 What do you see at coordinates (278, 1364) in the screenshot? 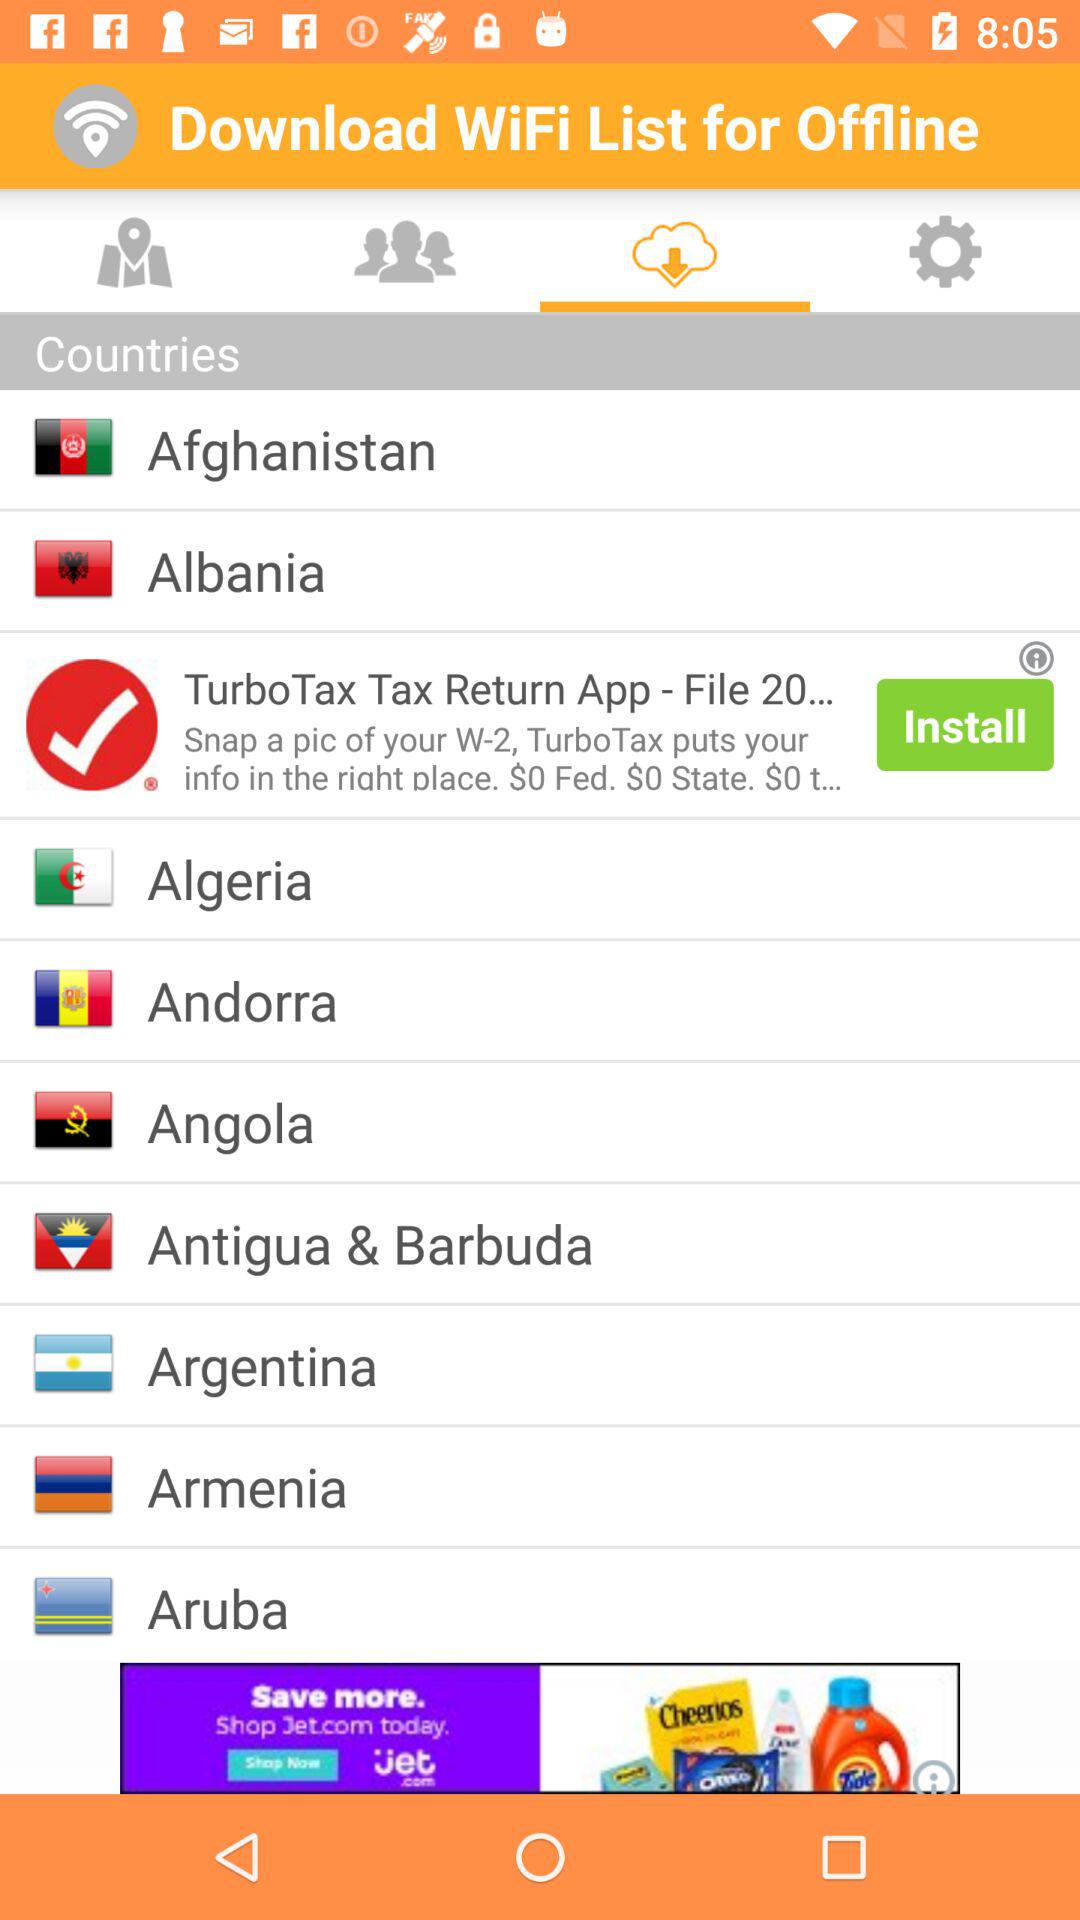
I see `flip to the argentina app` at bounding box center [278, 1364].